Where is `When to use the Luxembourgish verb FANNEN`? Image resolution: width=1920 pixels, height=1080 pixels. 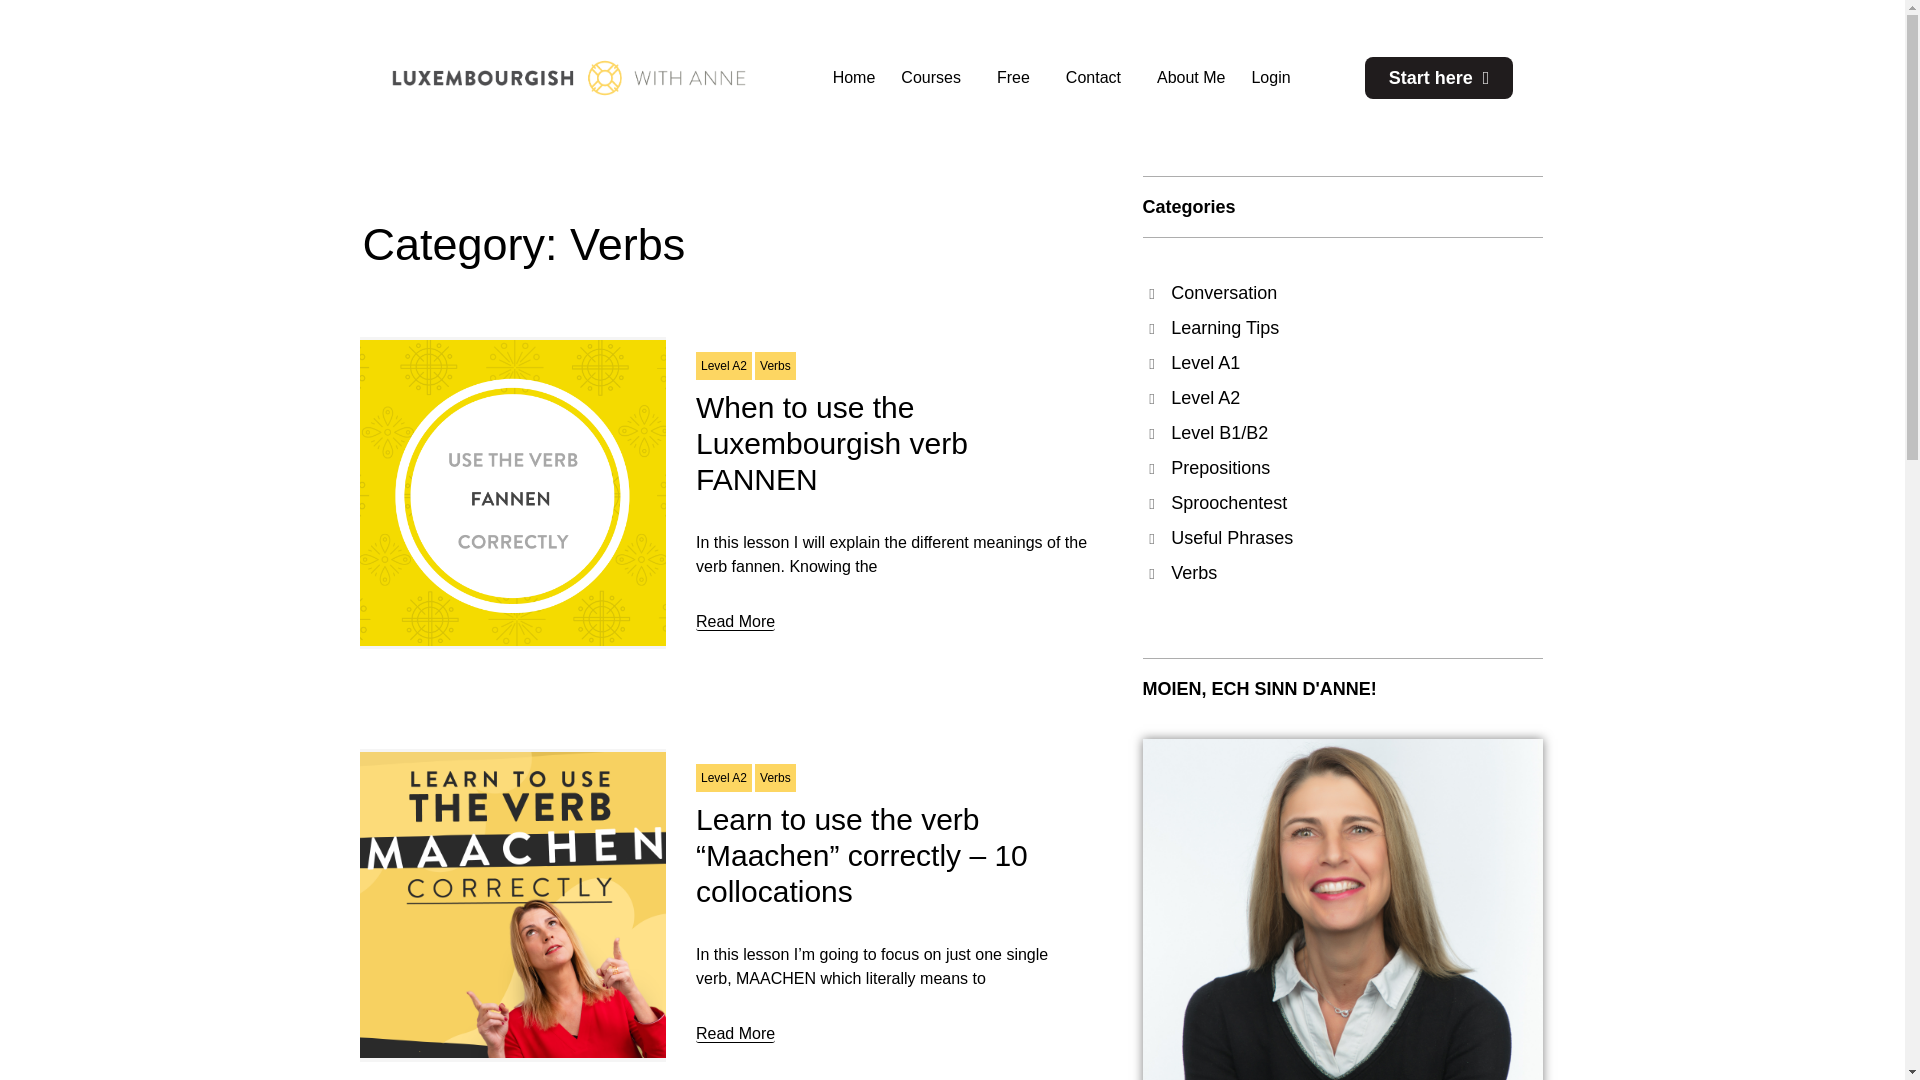 When to use the Luxembourgish verb FANNEN is located at coordinates (831, 442).